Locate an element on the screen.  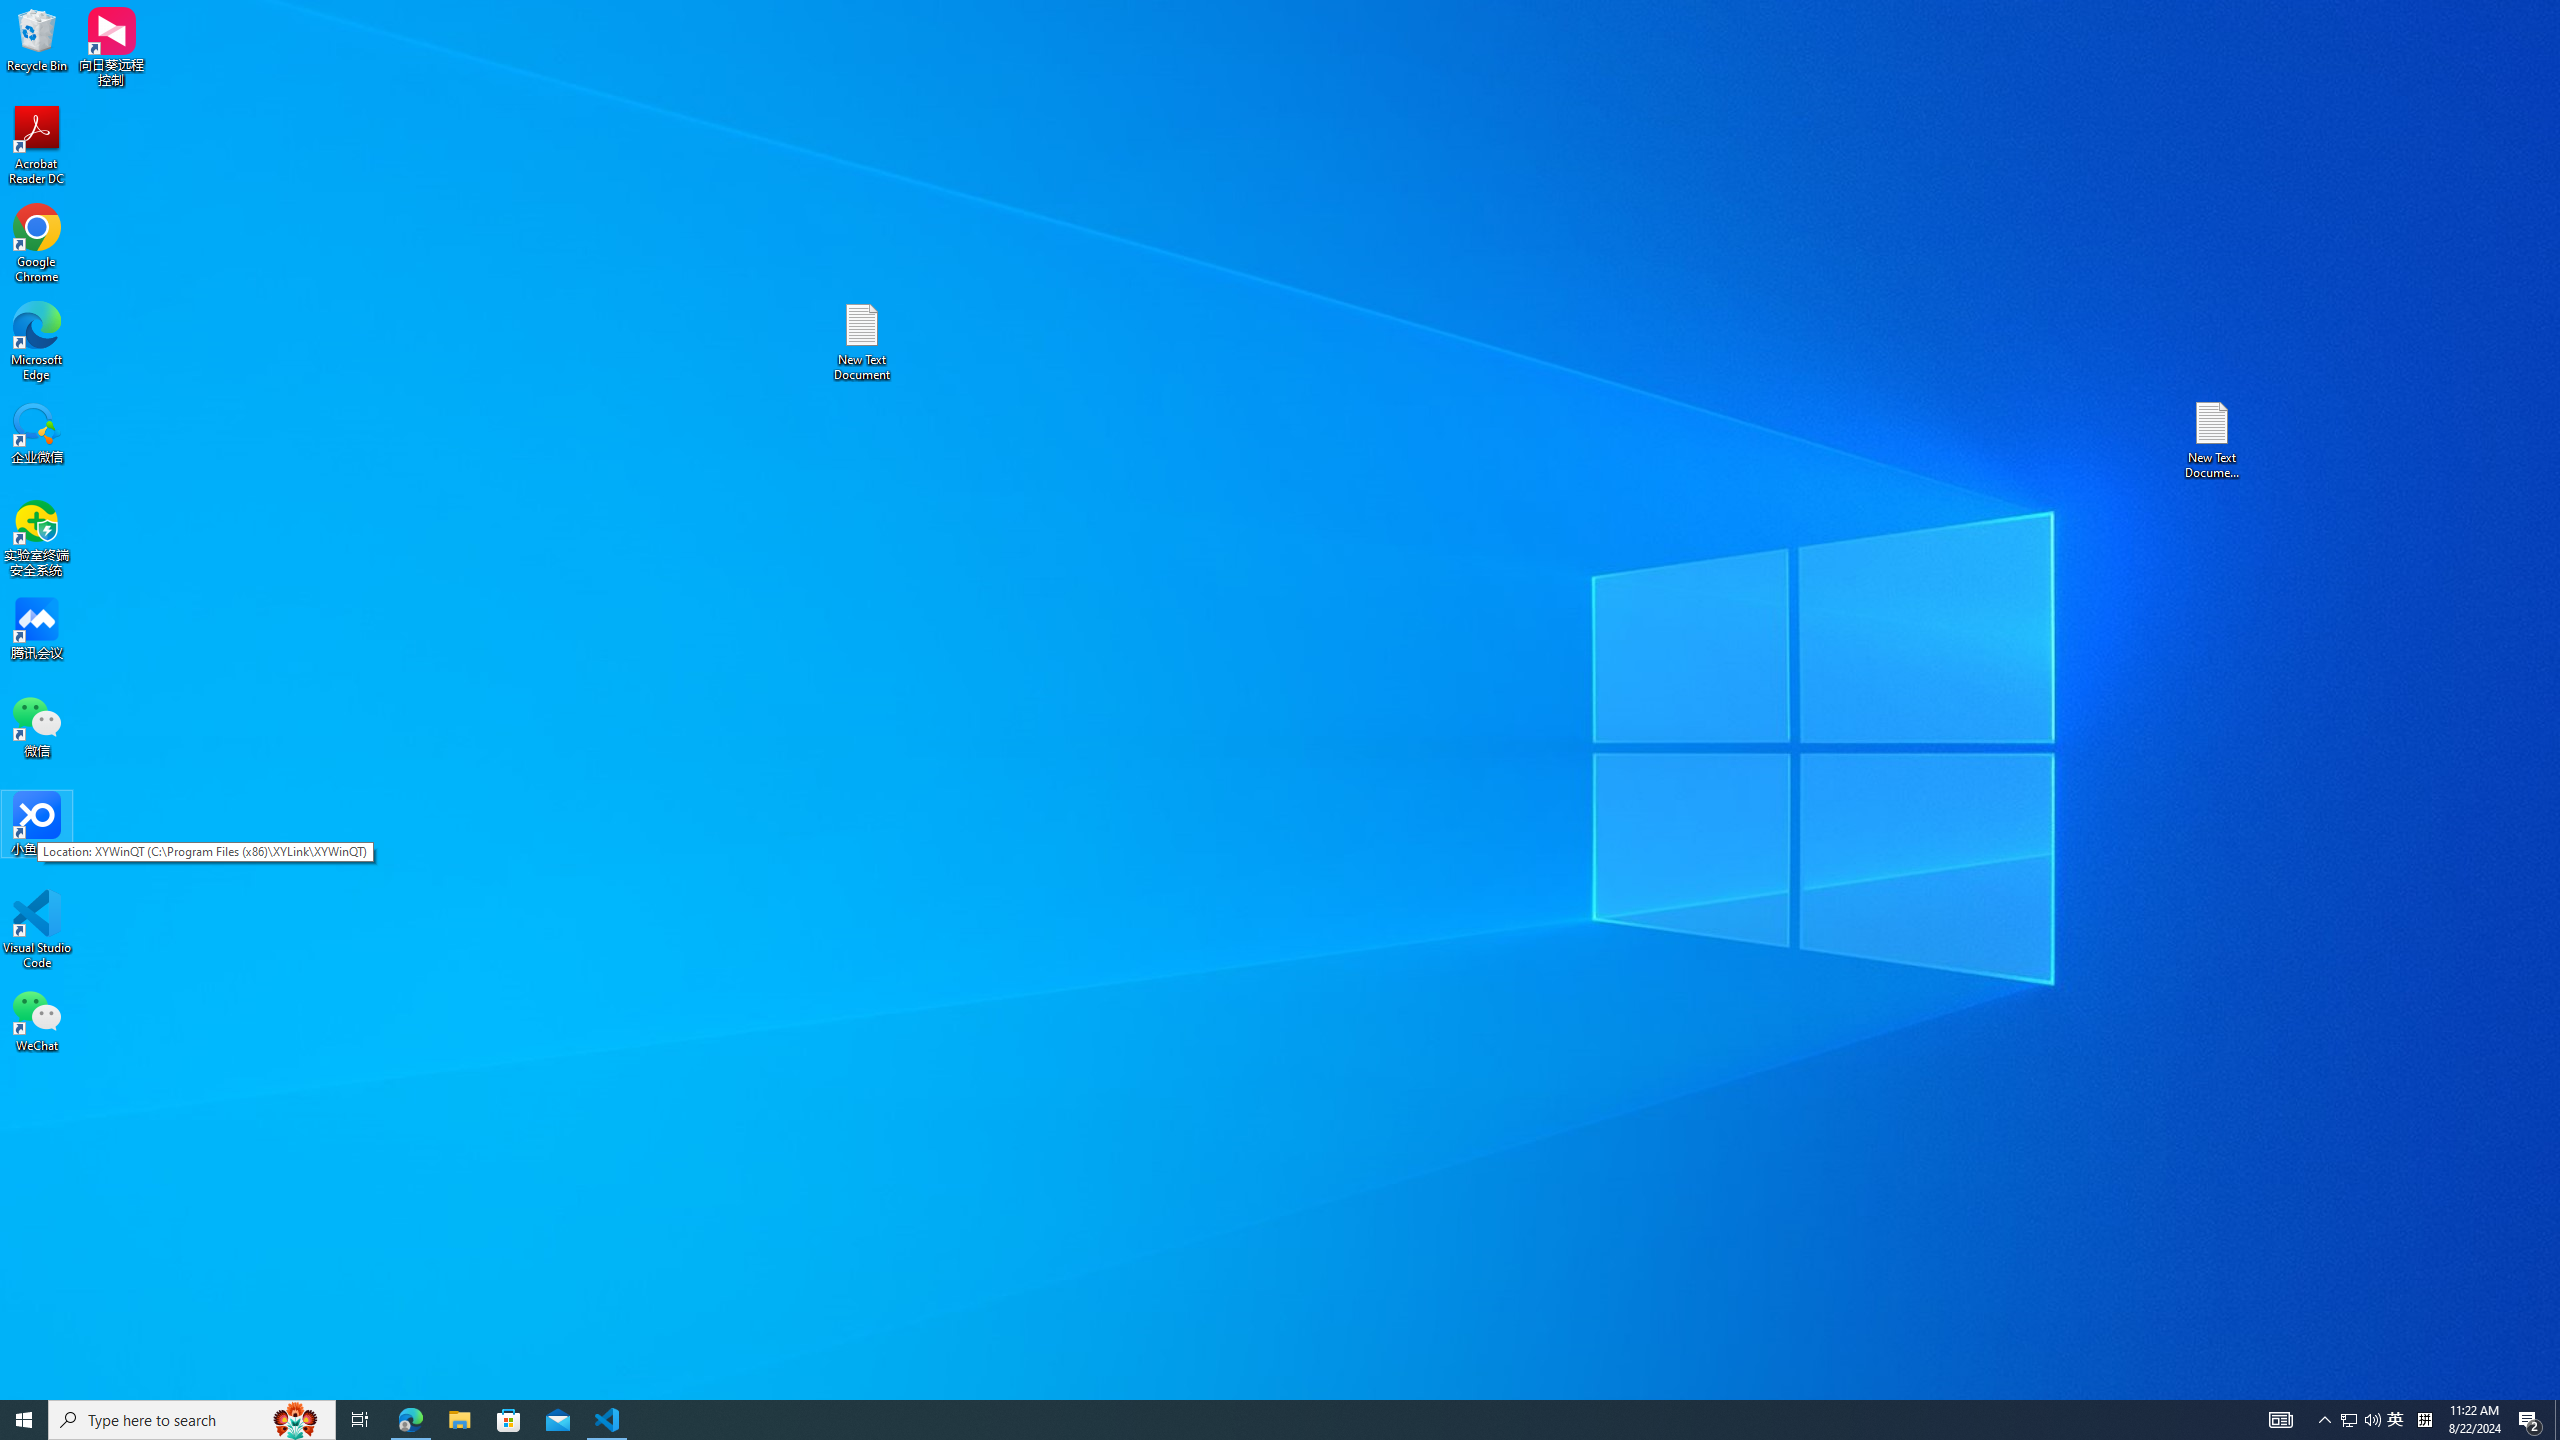
New Text Document is located at coordinates (861, 342).